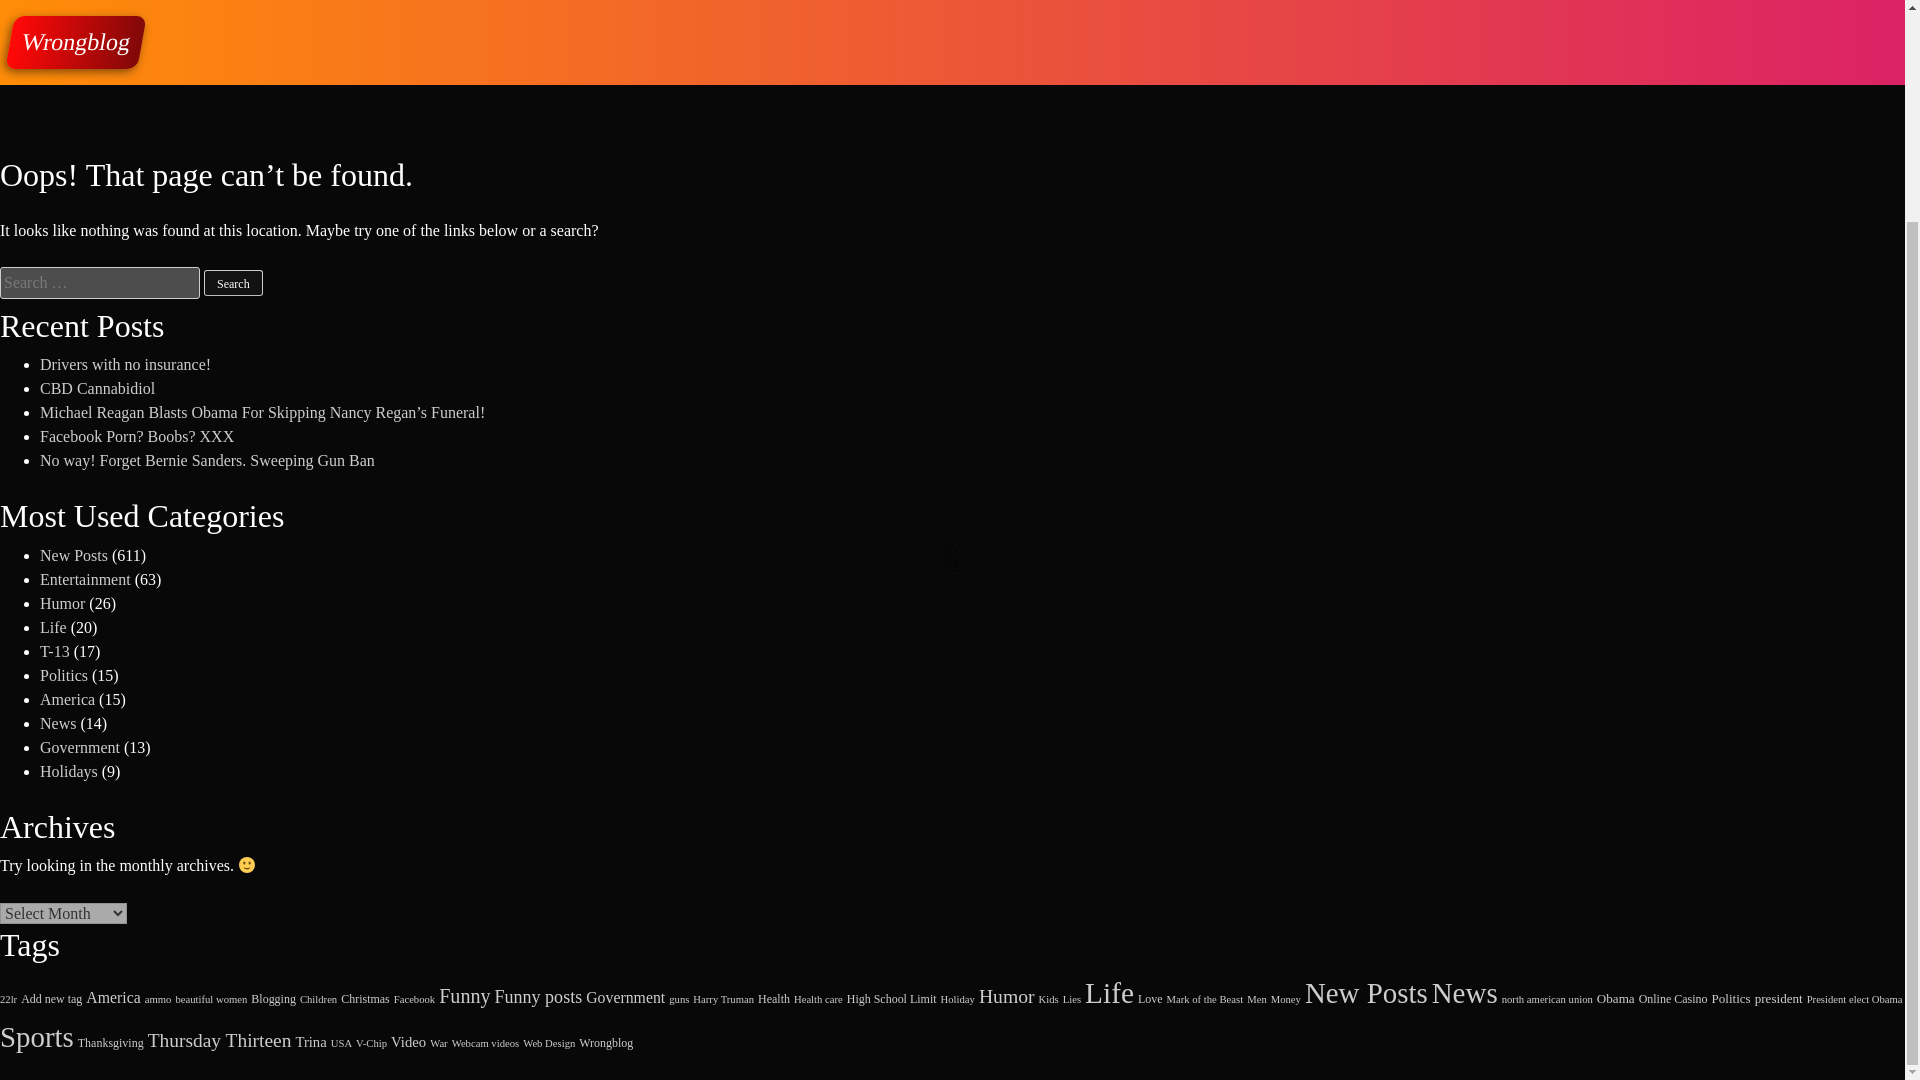  What do you see at coordinates (126, 364) in the screenshot?
I see `Drivers with no insurance!` at bounding box center [126, 364].